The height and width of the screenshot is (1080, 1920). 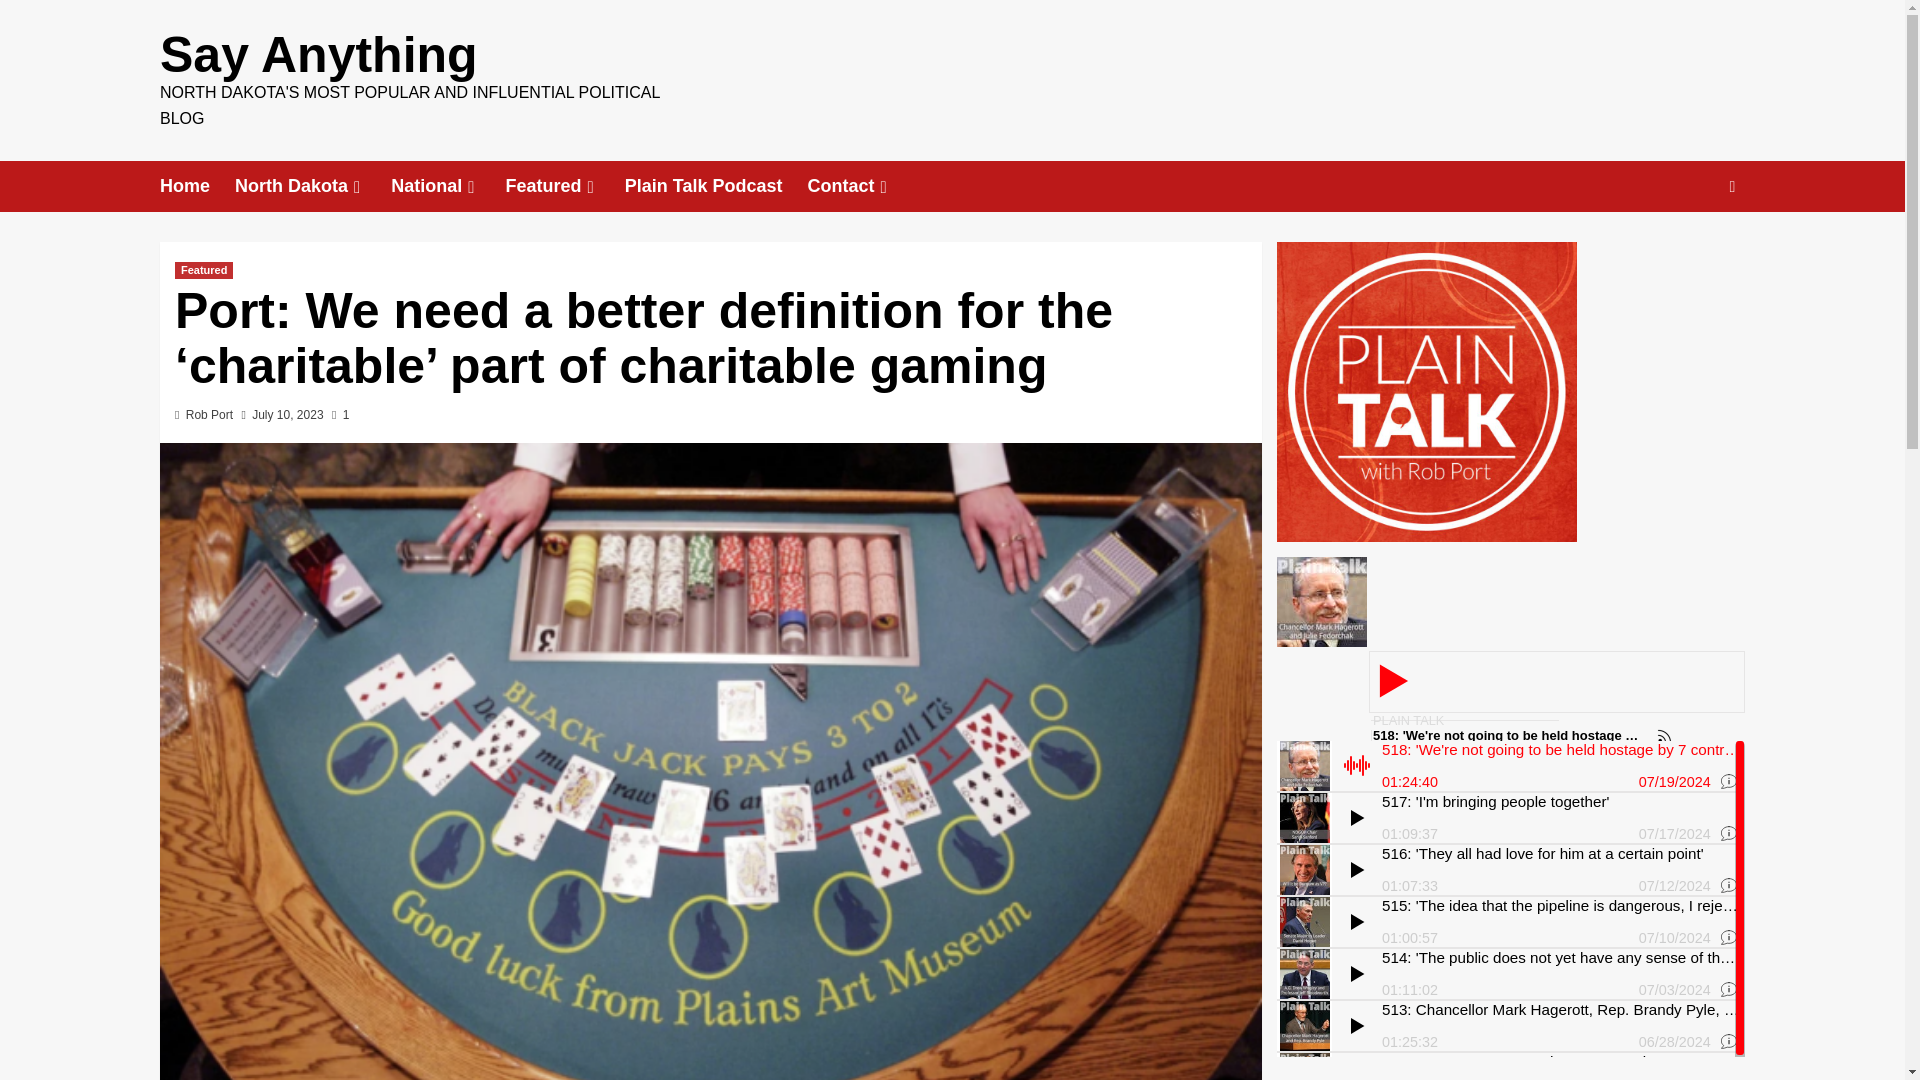 I want to click on Search, so click(x=1686, y=248).